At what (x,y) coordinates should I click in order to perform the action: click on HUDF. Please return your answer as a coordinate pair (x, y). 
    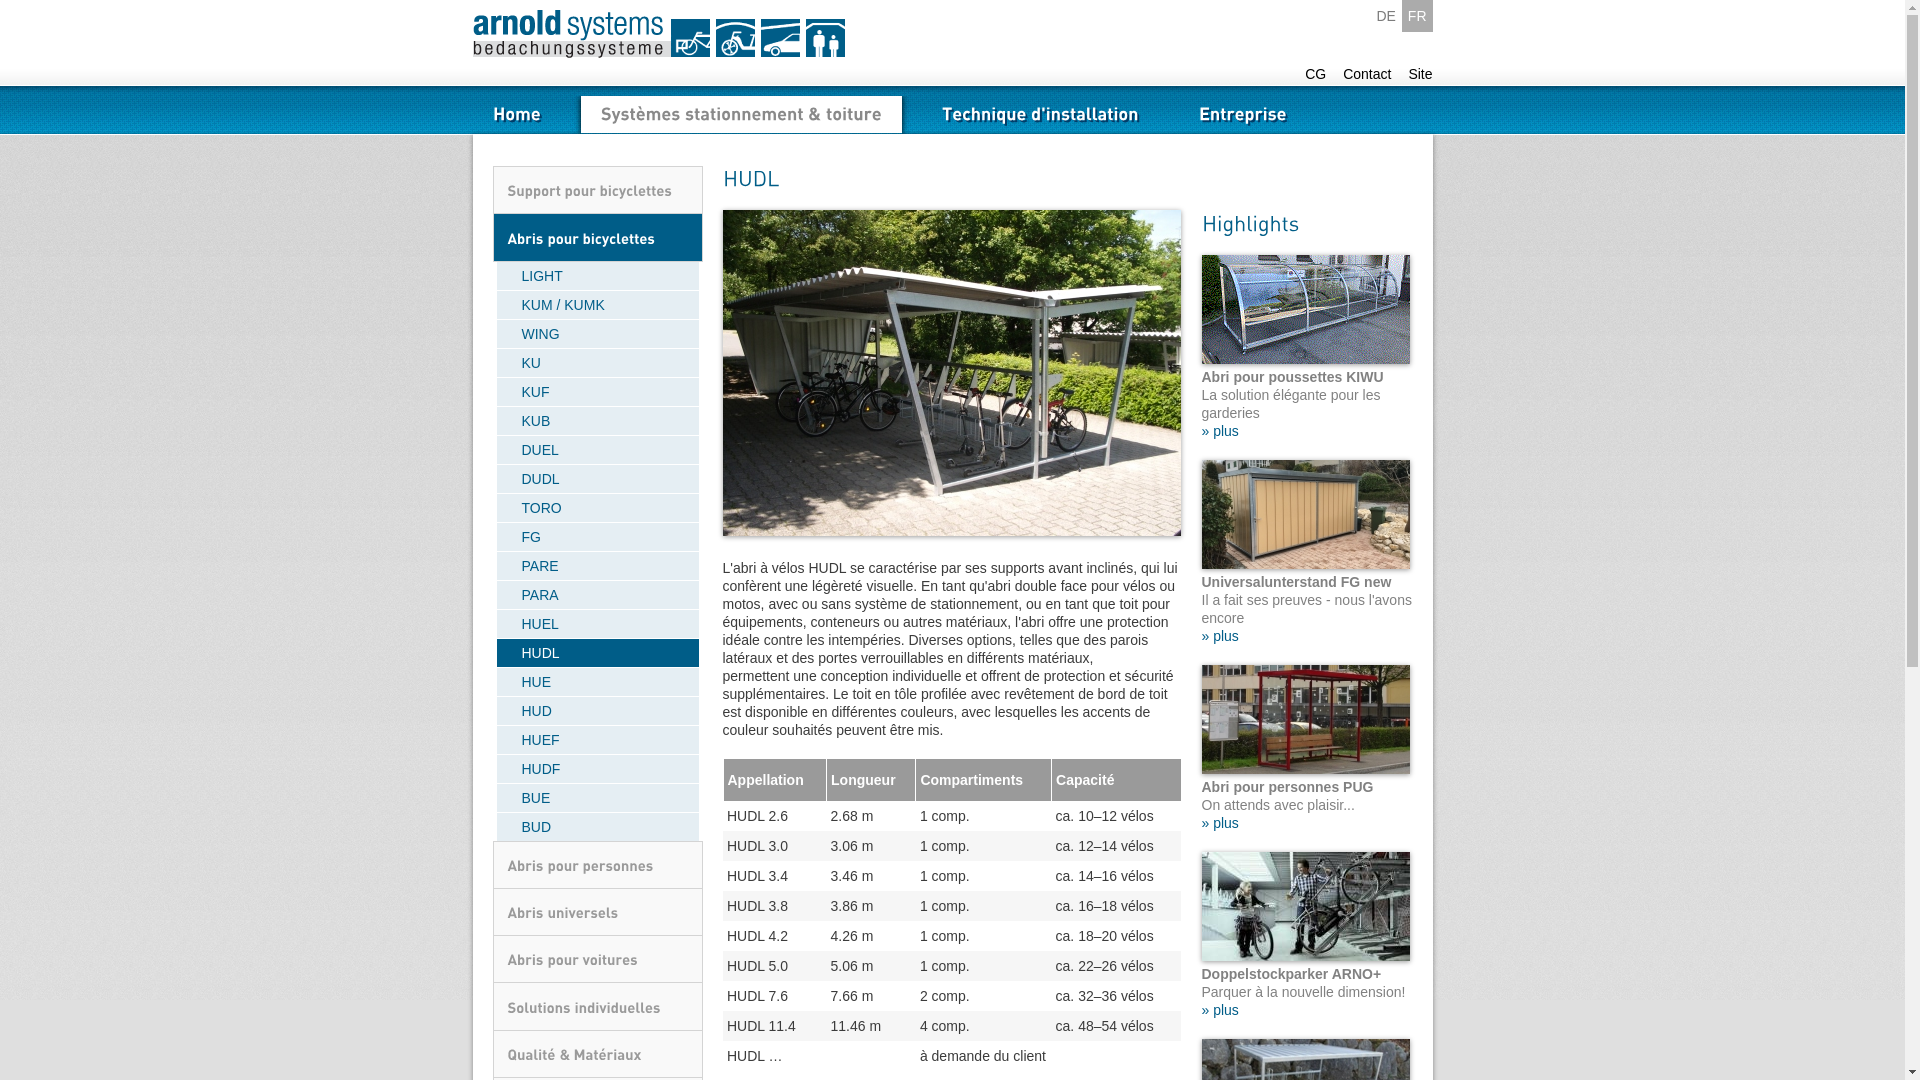
    Looking at the image, I should click on (597, 770).